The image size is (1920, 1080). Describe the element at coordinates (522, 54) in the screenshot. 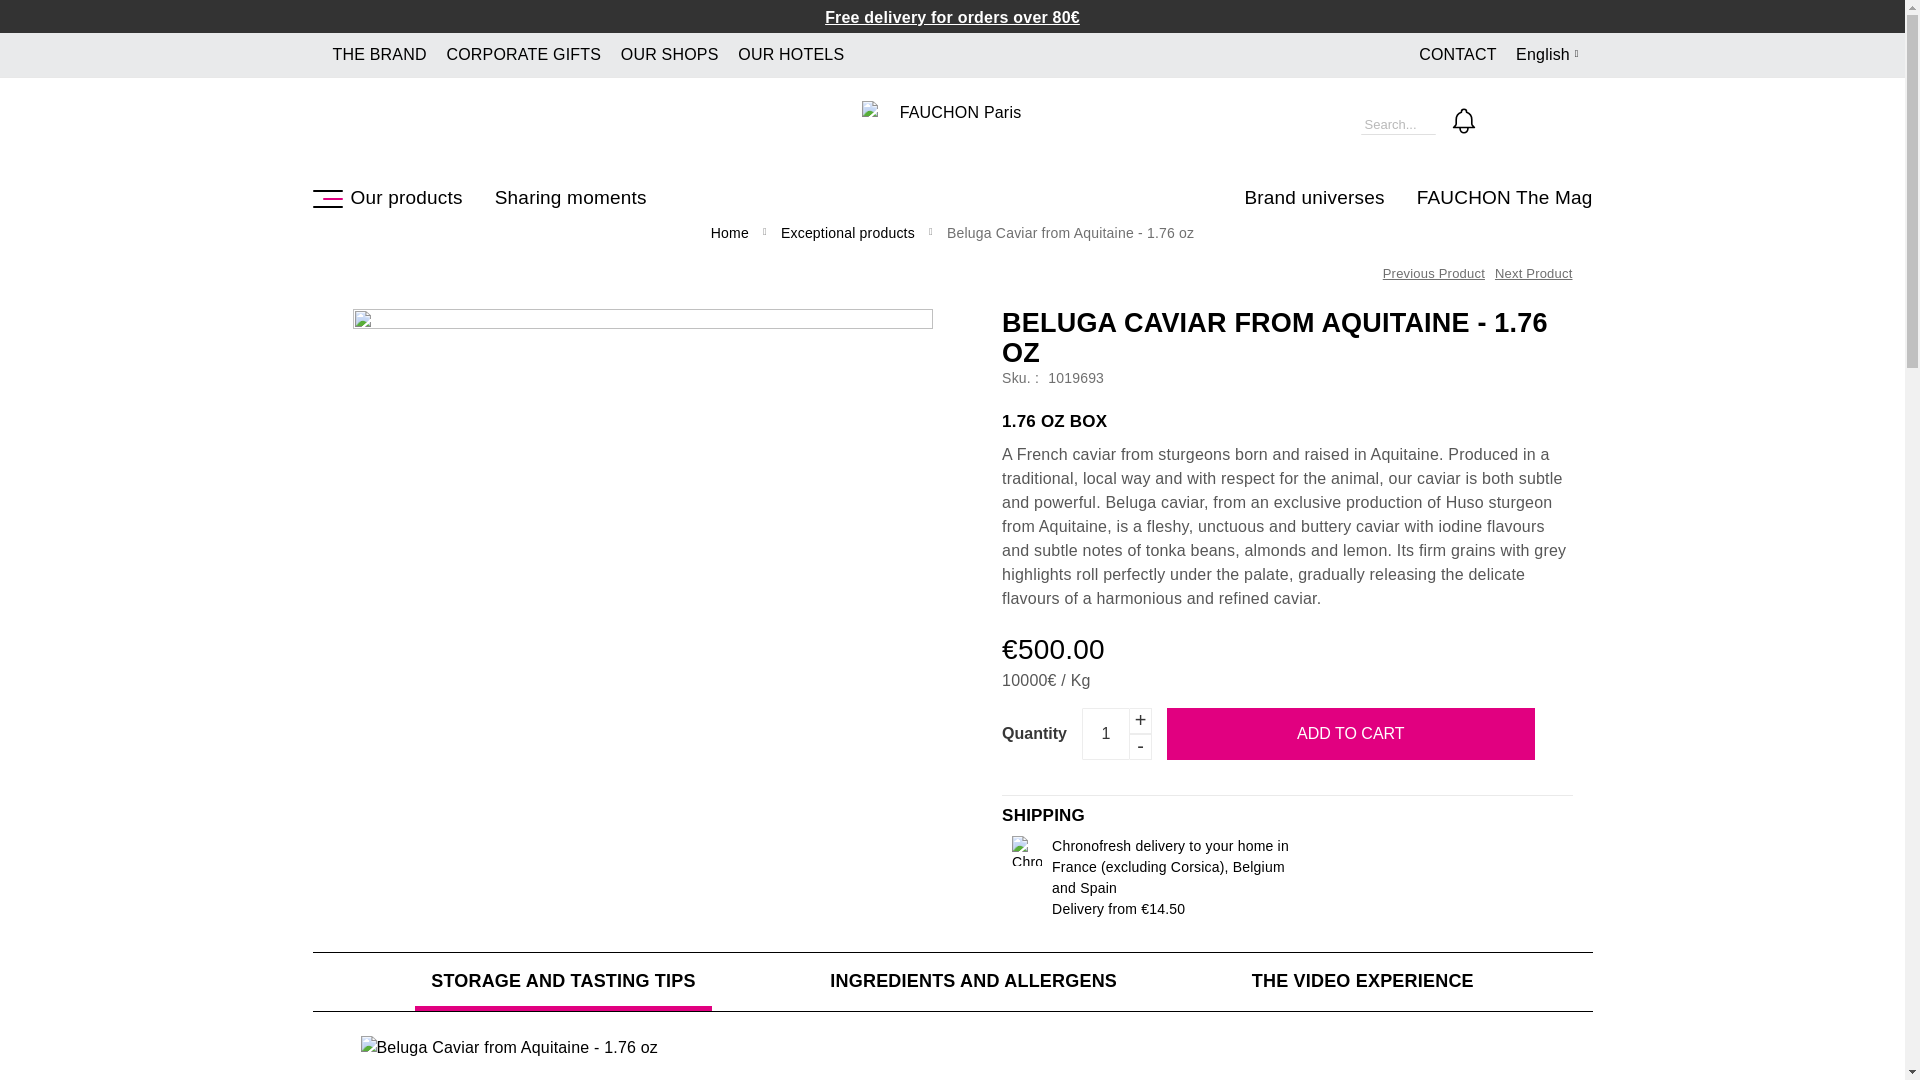

I see `CORPORATE GIFTS` at that location.